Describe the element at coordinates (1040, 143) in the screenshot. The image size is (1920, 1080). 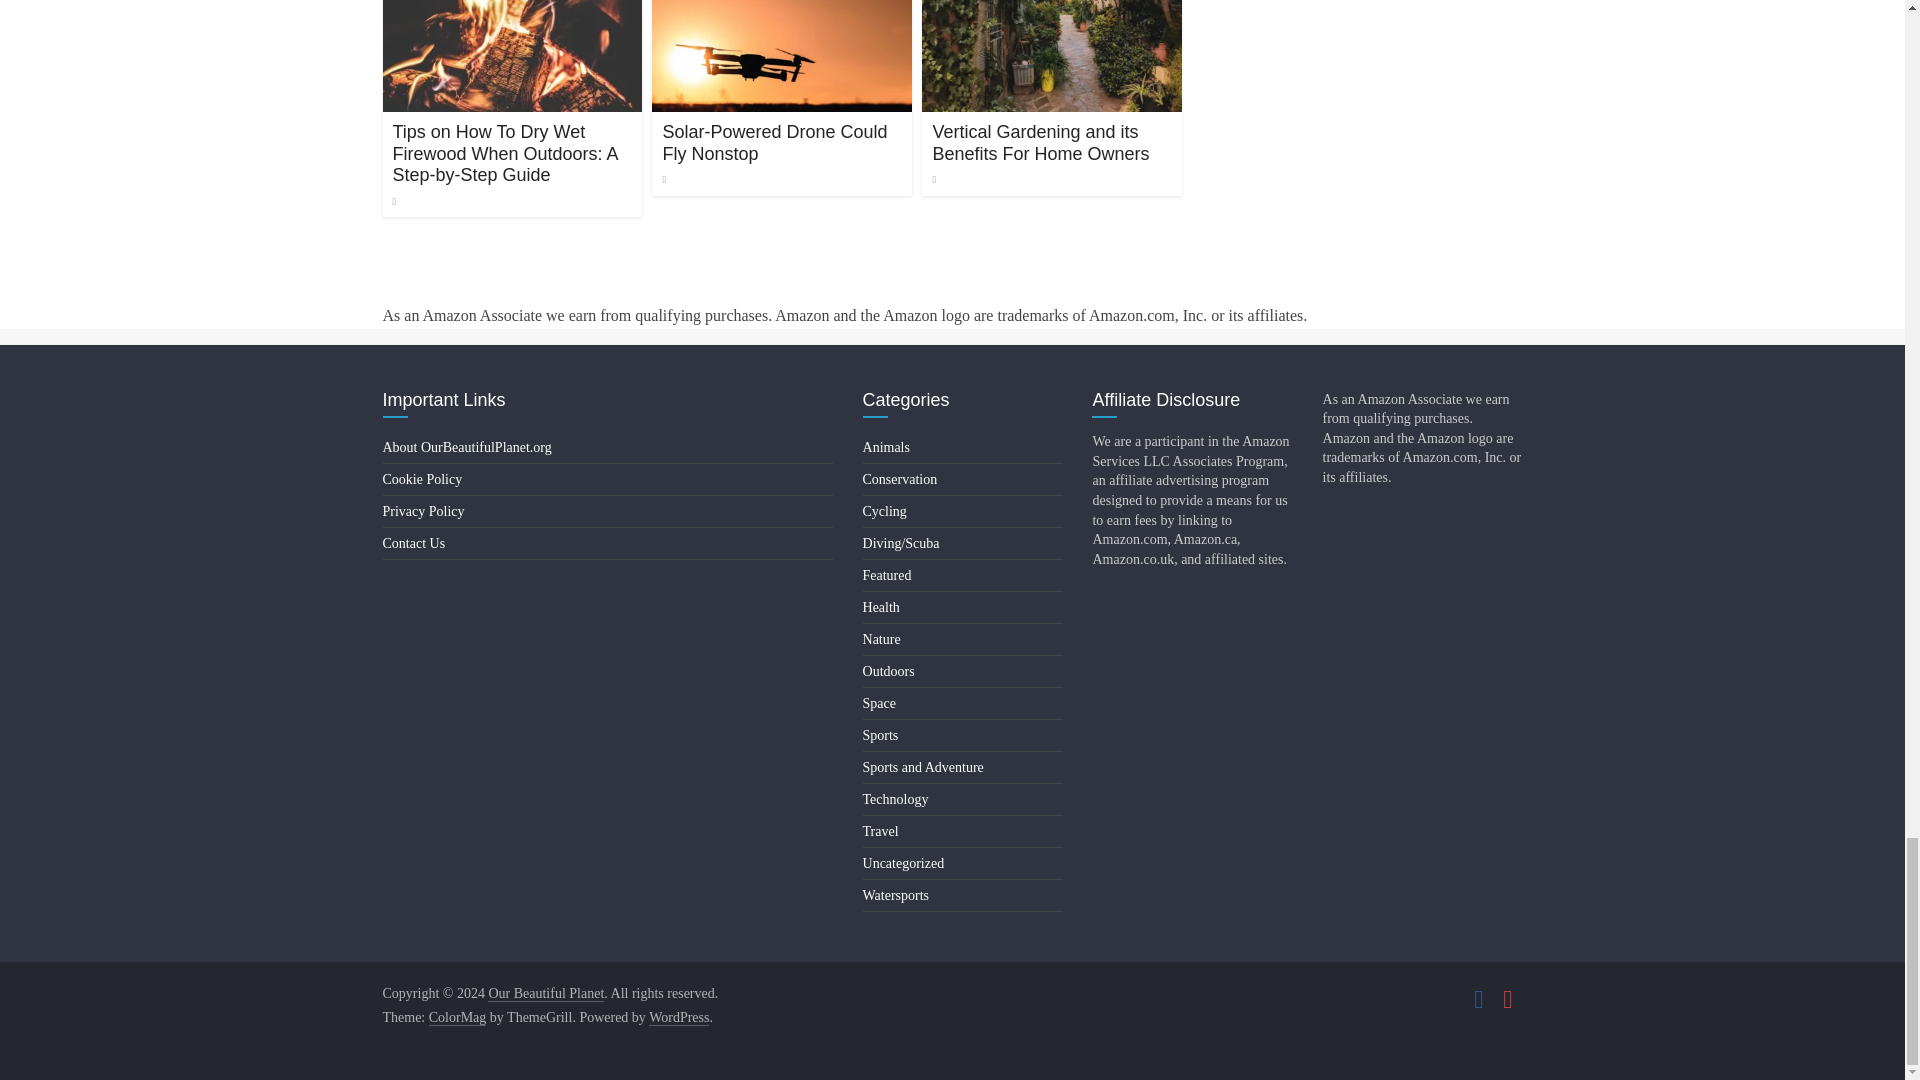
I see `Vertical Gardening and its Benefits For Home Owners` at that location.